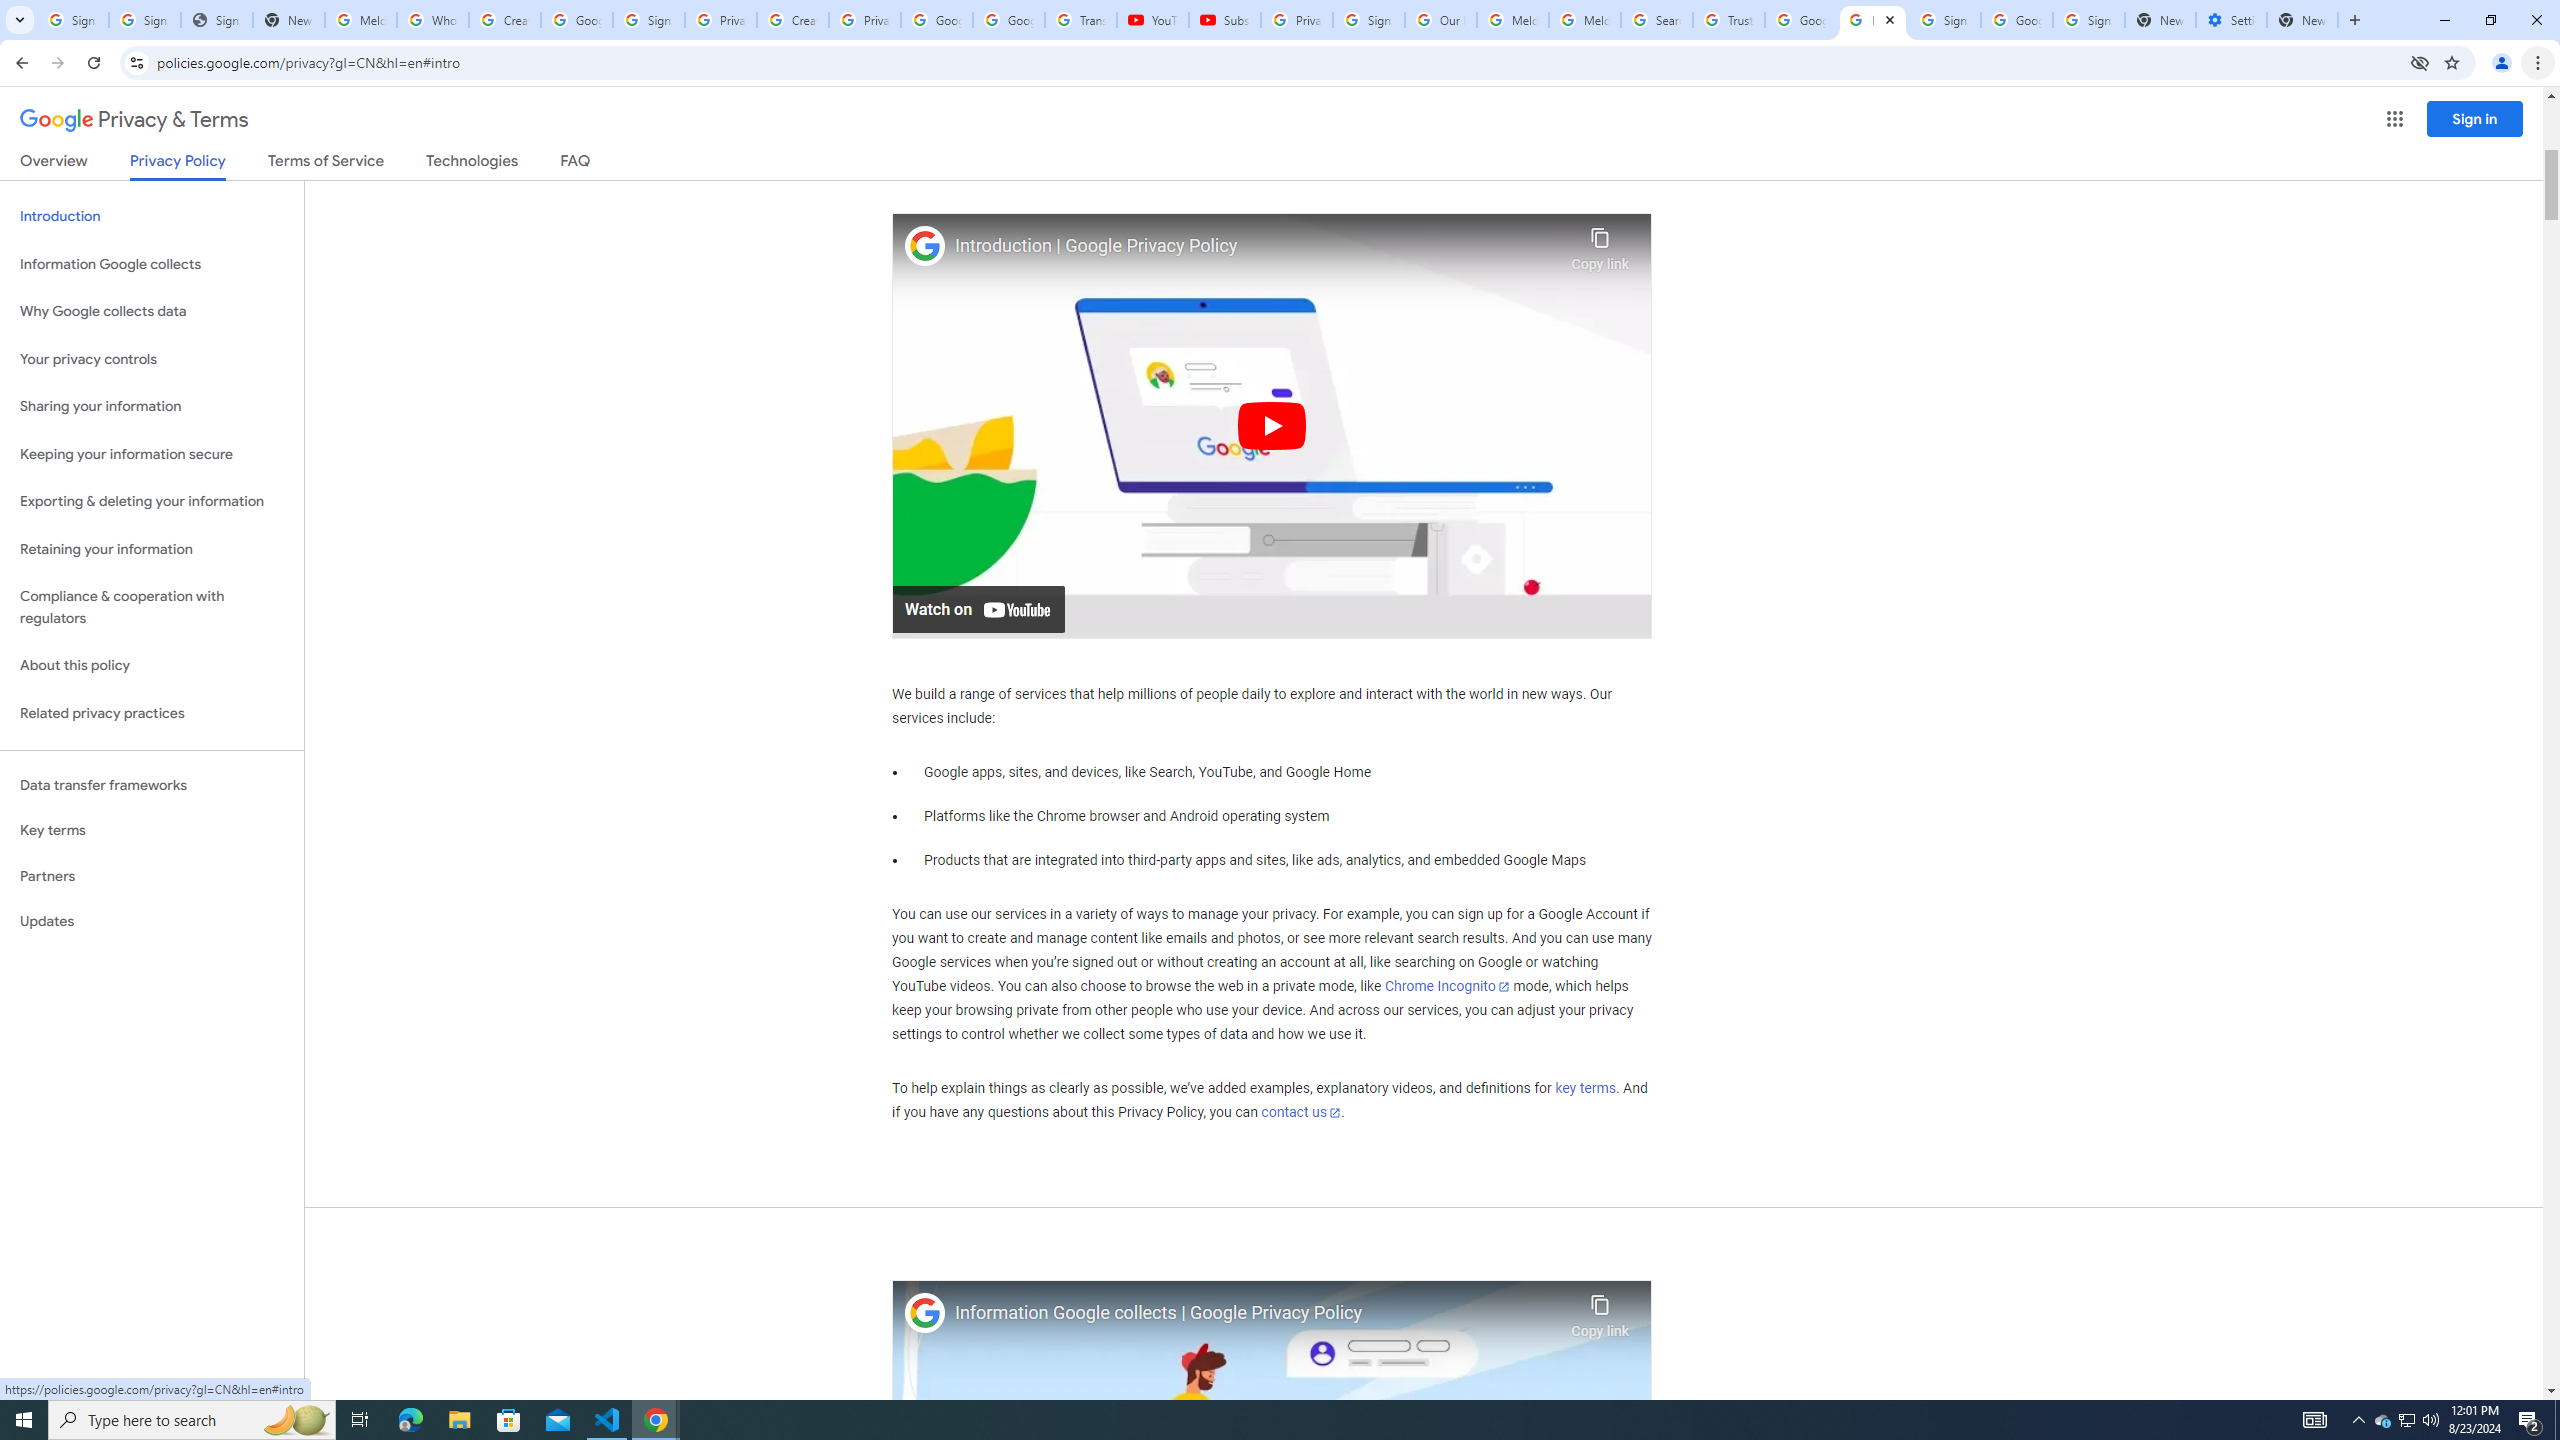 The width and height of the screenshot is (2560, 1440). What do you see at coordinates (152, 830) in the screenshot?
I see `Key terms` at bounding box center [152, 830].